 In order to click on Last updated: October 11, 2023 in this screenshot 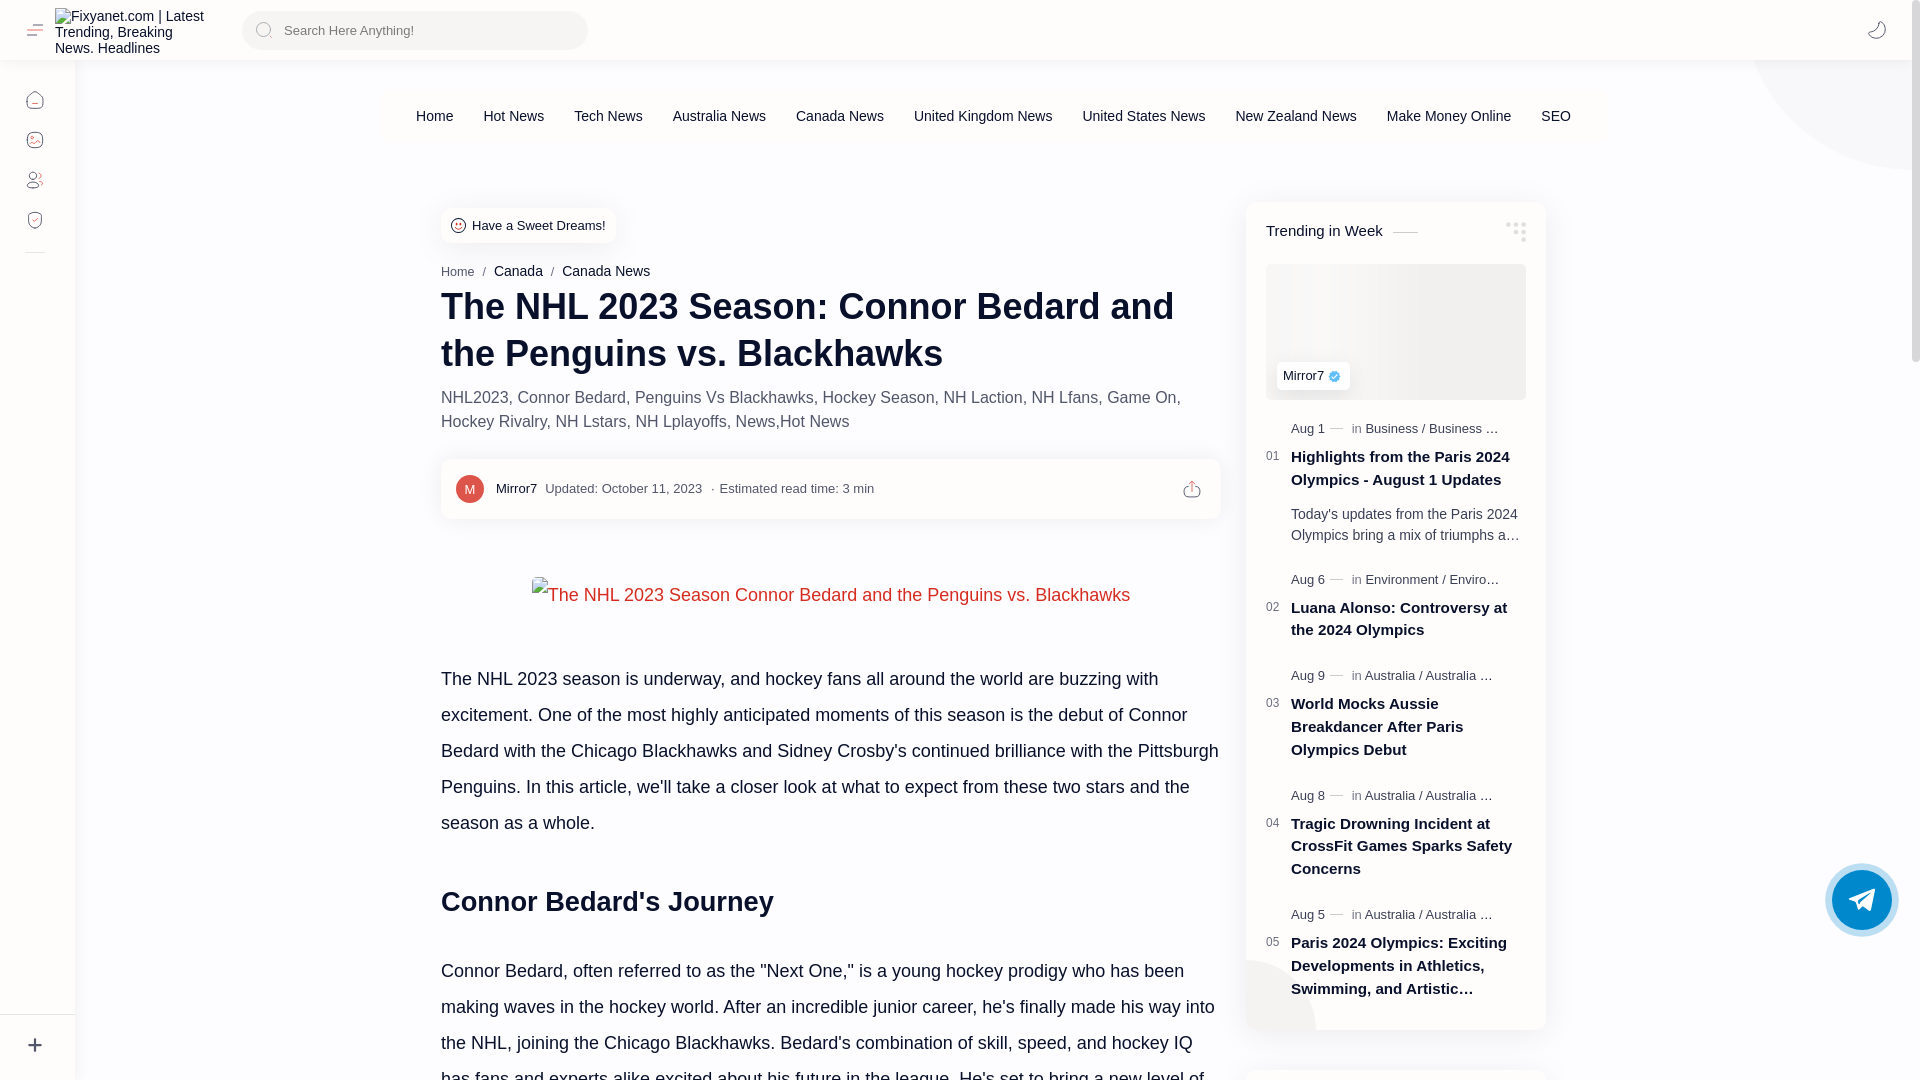, I will do `click(624, 488)`.